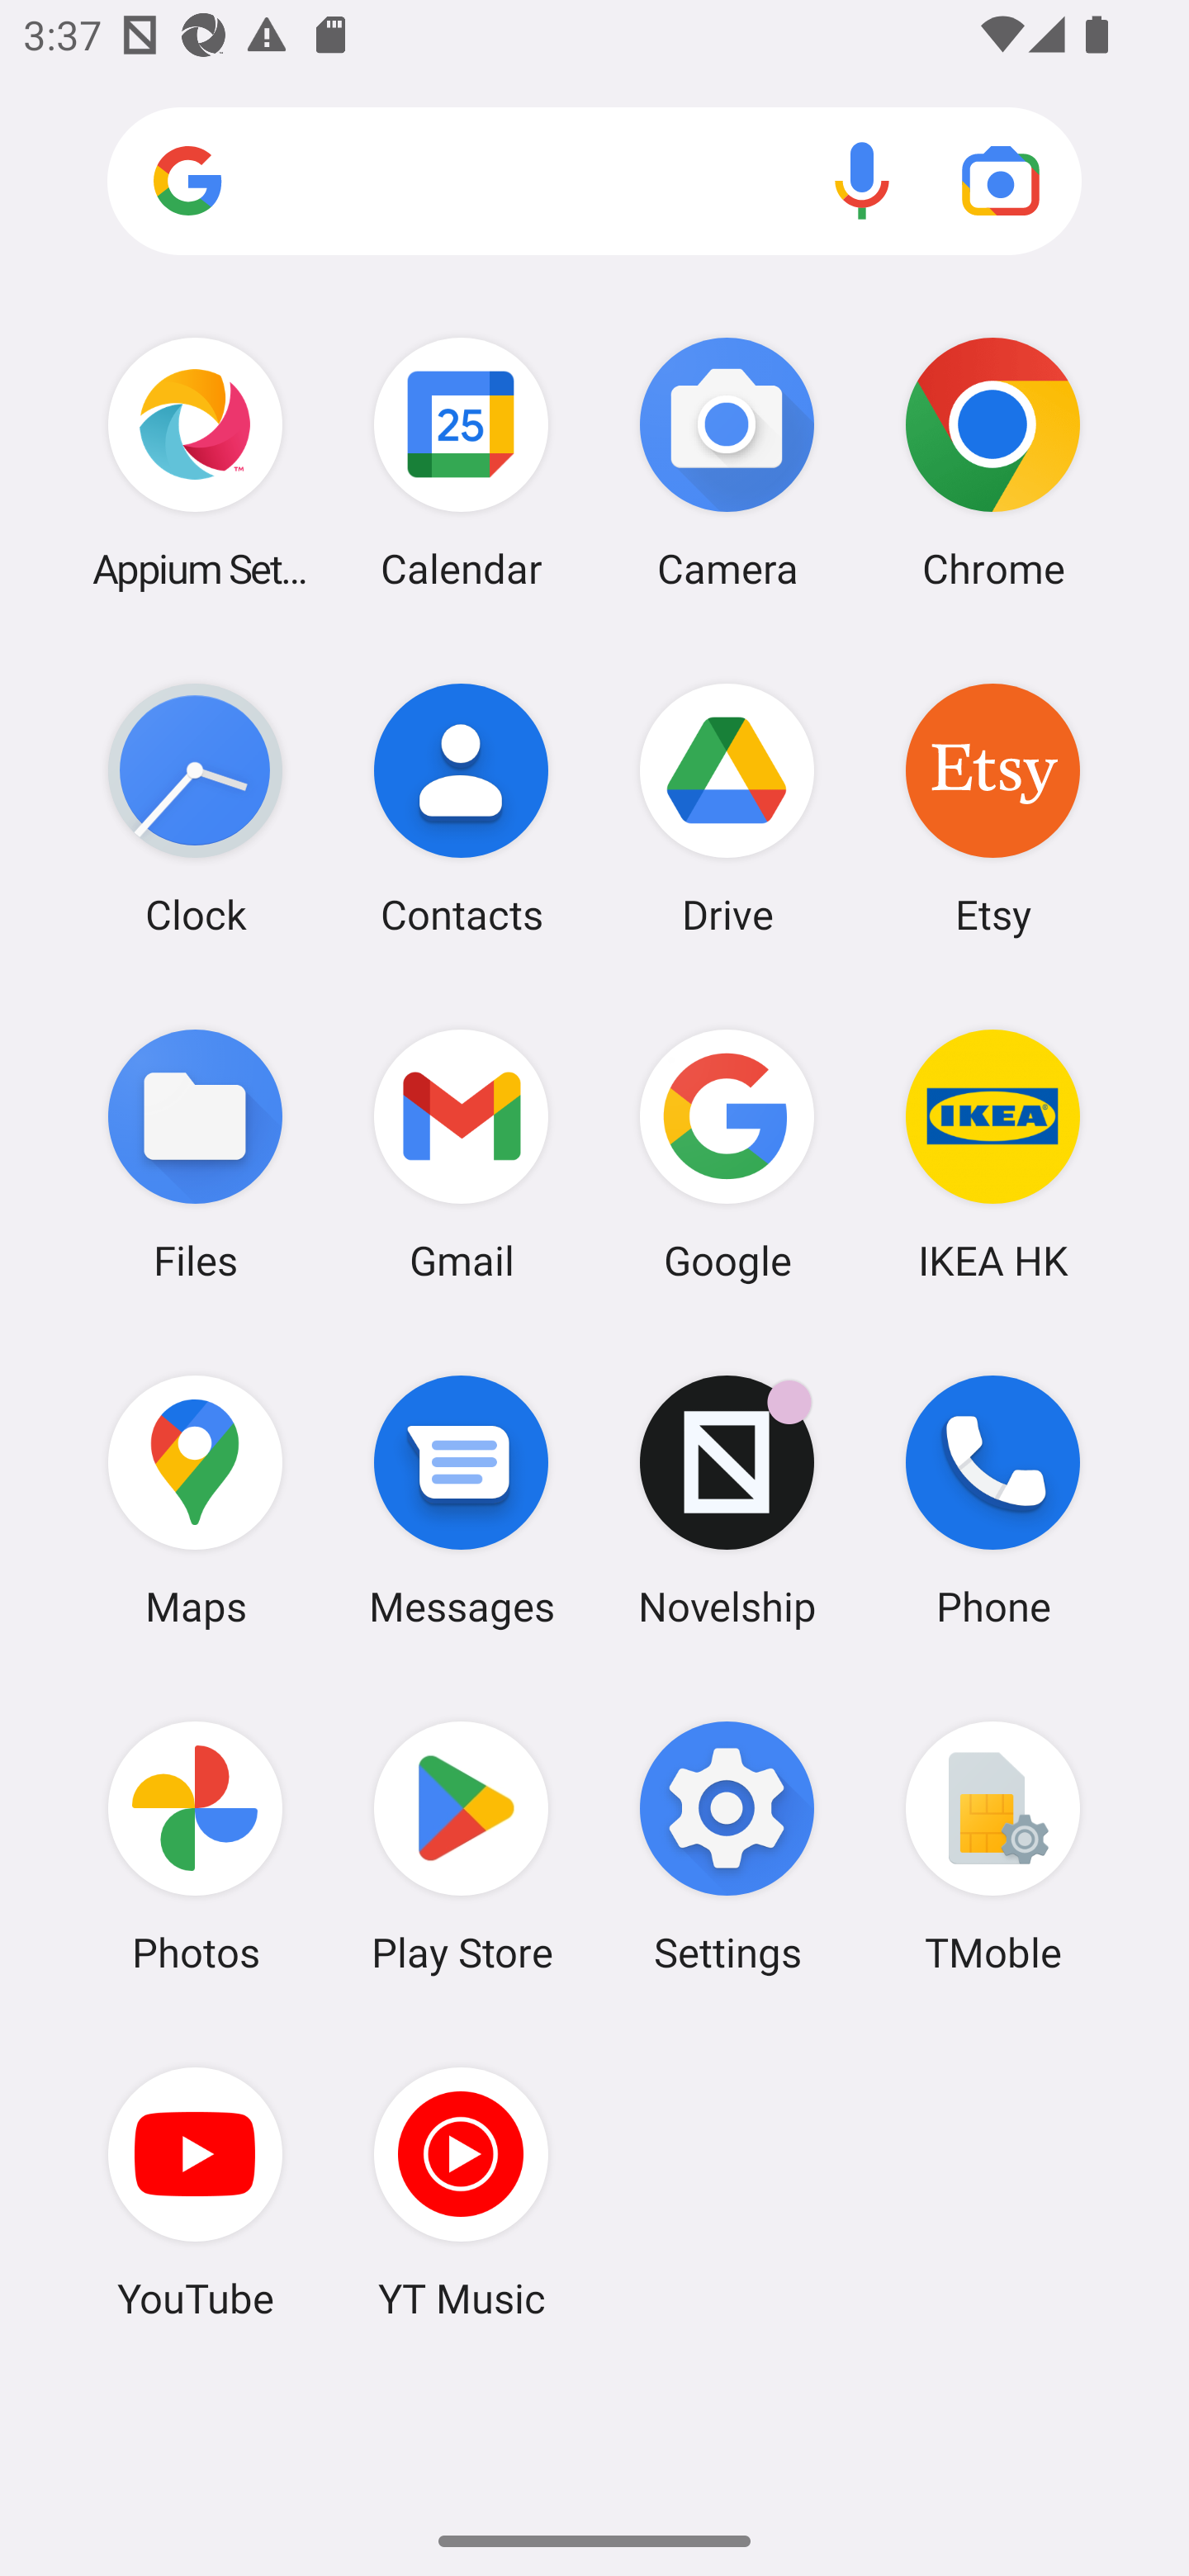 The height and width of the screenshot is (2576, 1189). I want to click on Photos, so click(195, 1847).